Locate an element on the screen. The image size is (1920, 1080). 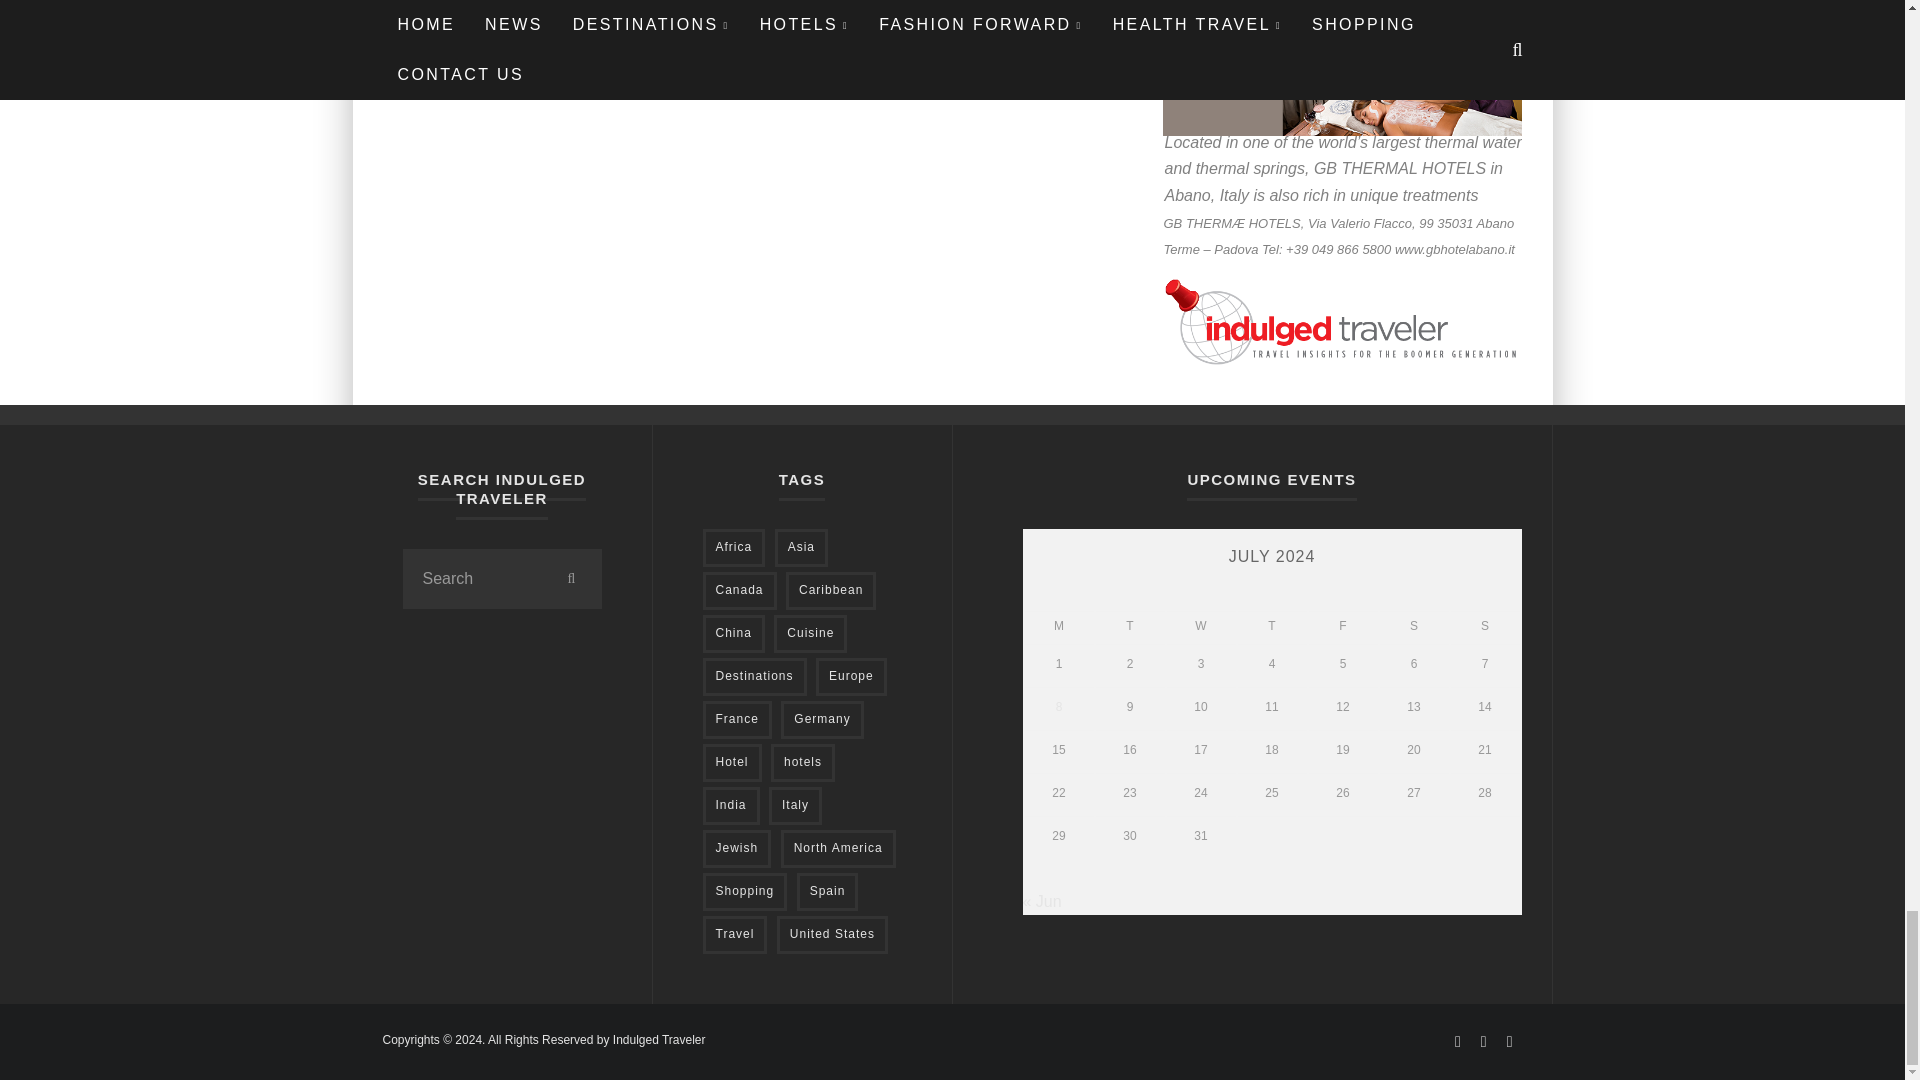
Sunday is located at coordinates (1484, 626).